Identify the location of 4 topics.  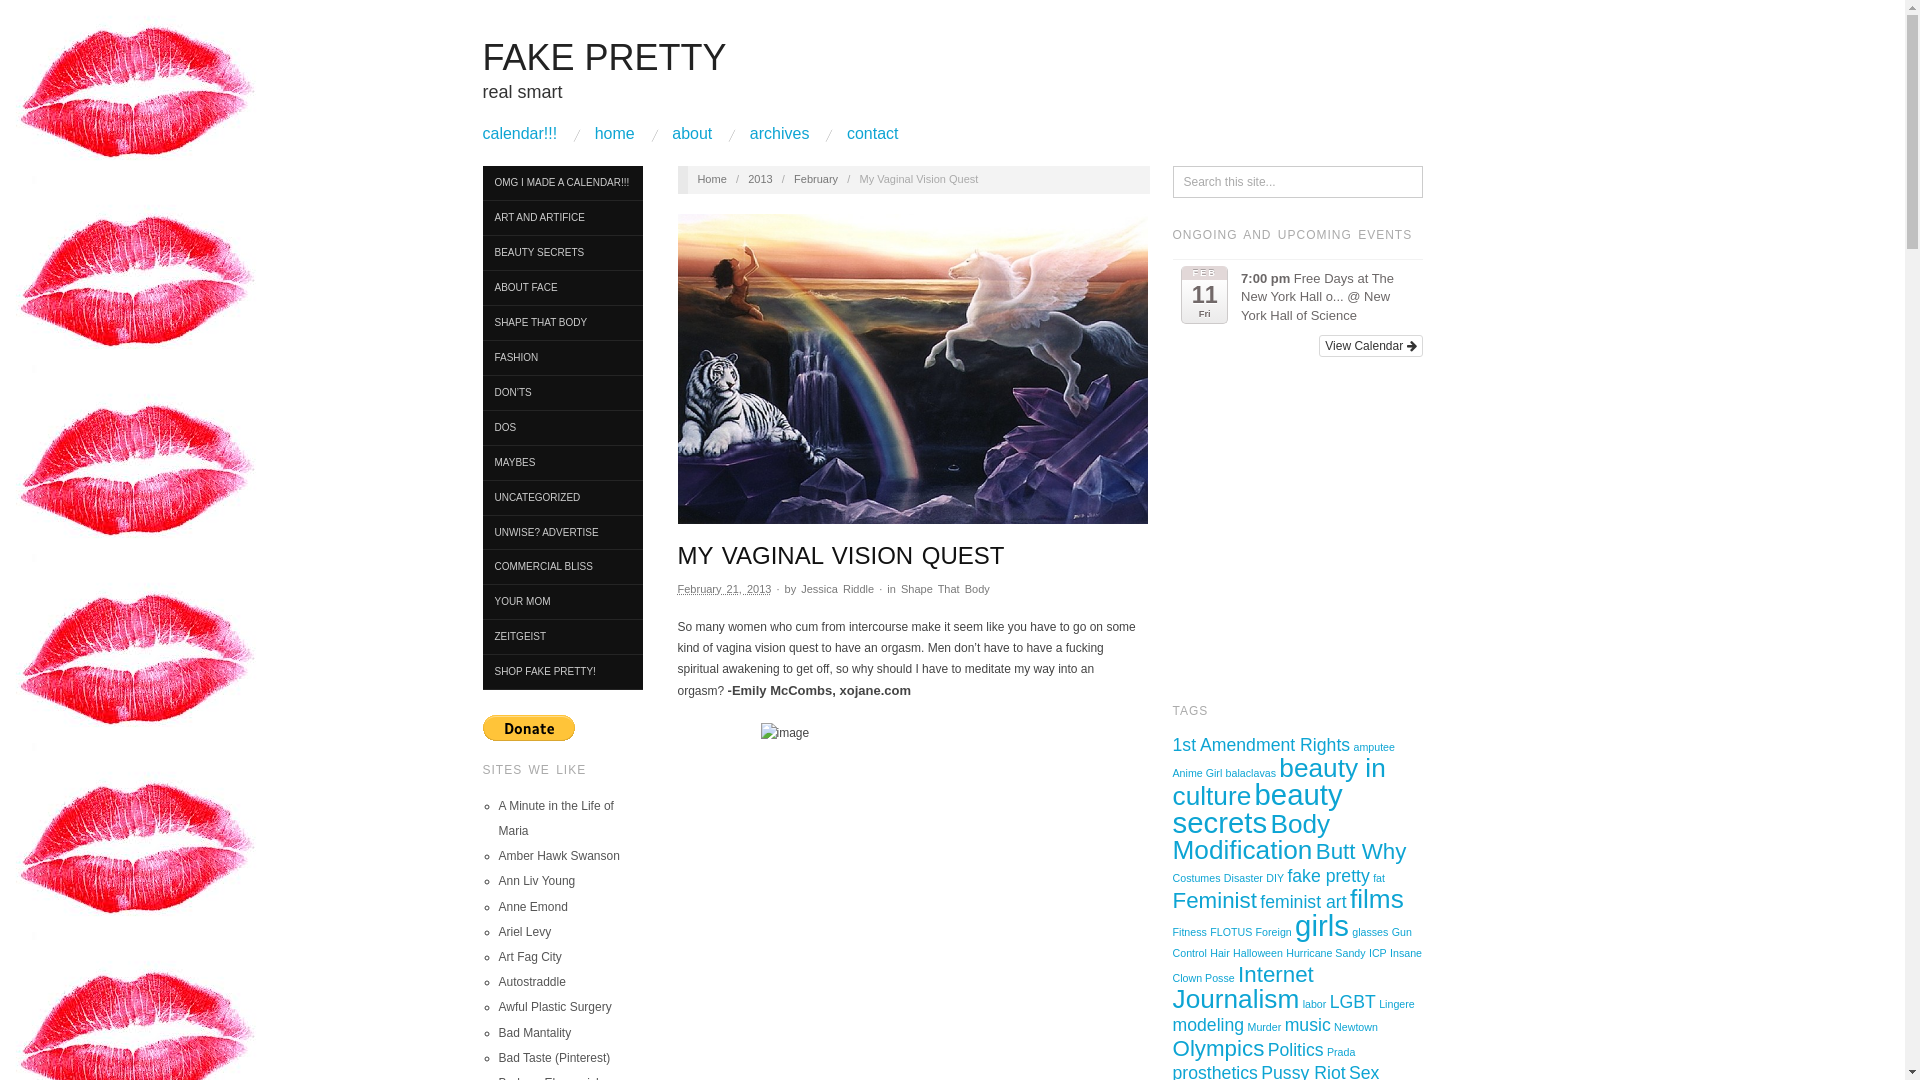
(1280, 782).